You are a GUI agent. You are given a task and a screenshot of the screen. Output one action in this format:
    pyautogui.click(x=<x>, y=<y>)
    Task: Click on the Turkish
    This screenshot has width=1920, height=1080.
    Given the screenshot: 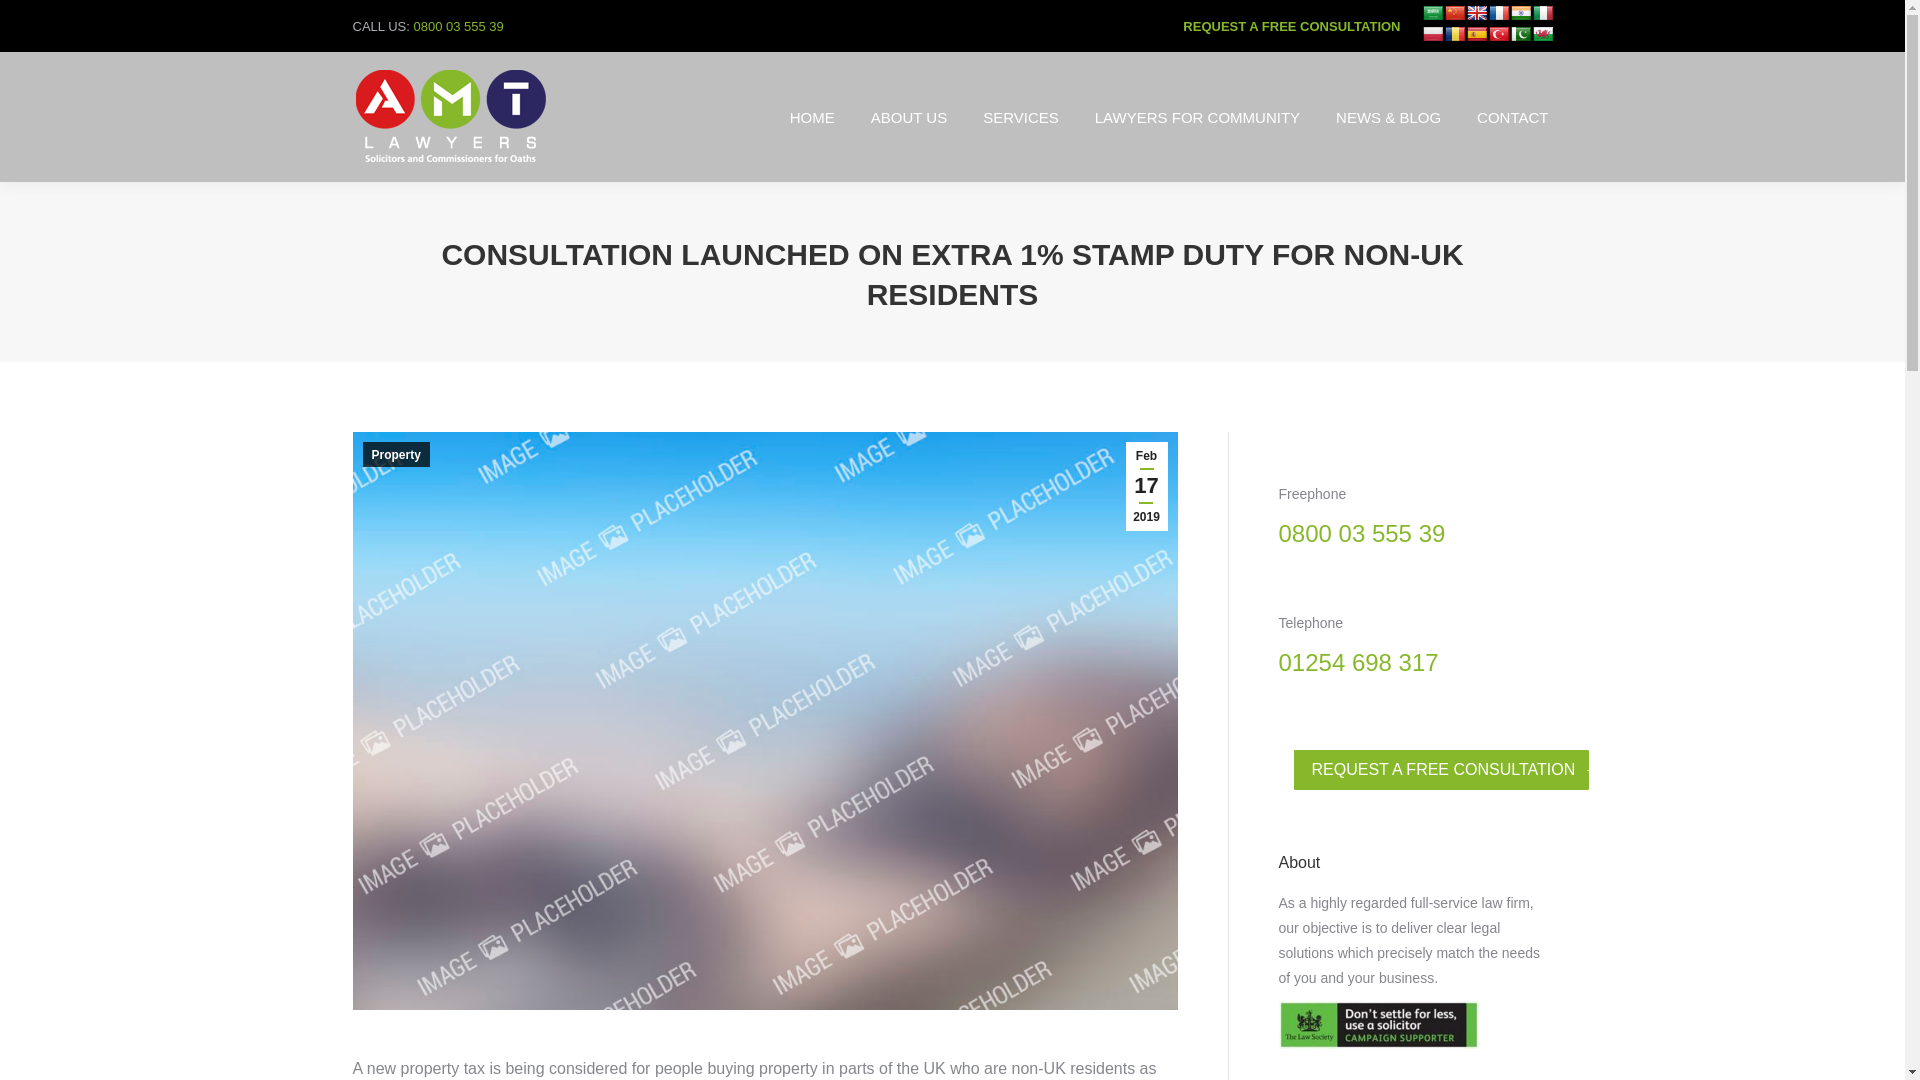 What is the action you would take?
    pyautogui.click(x=1498, y=34)
    